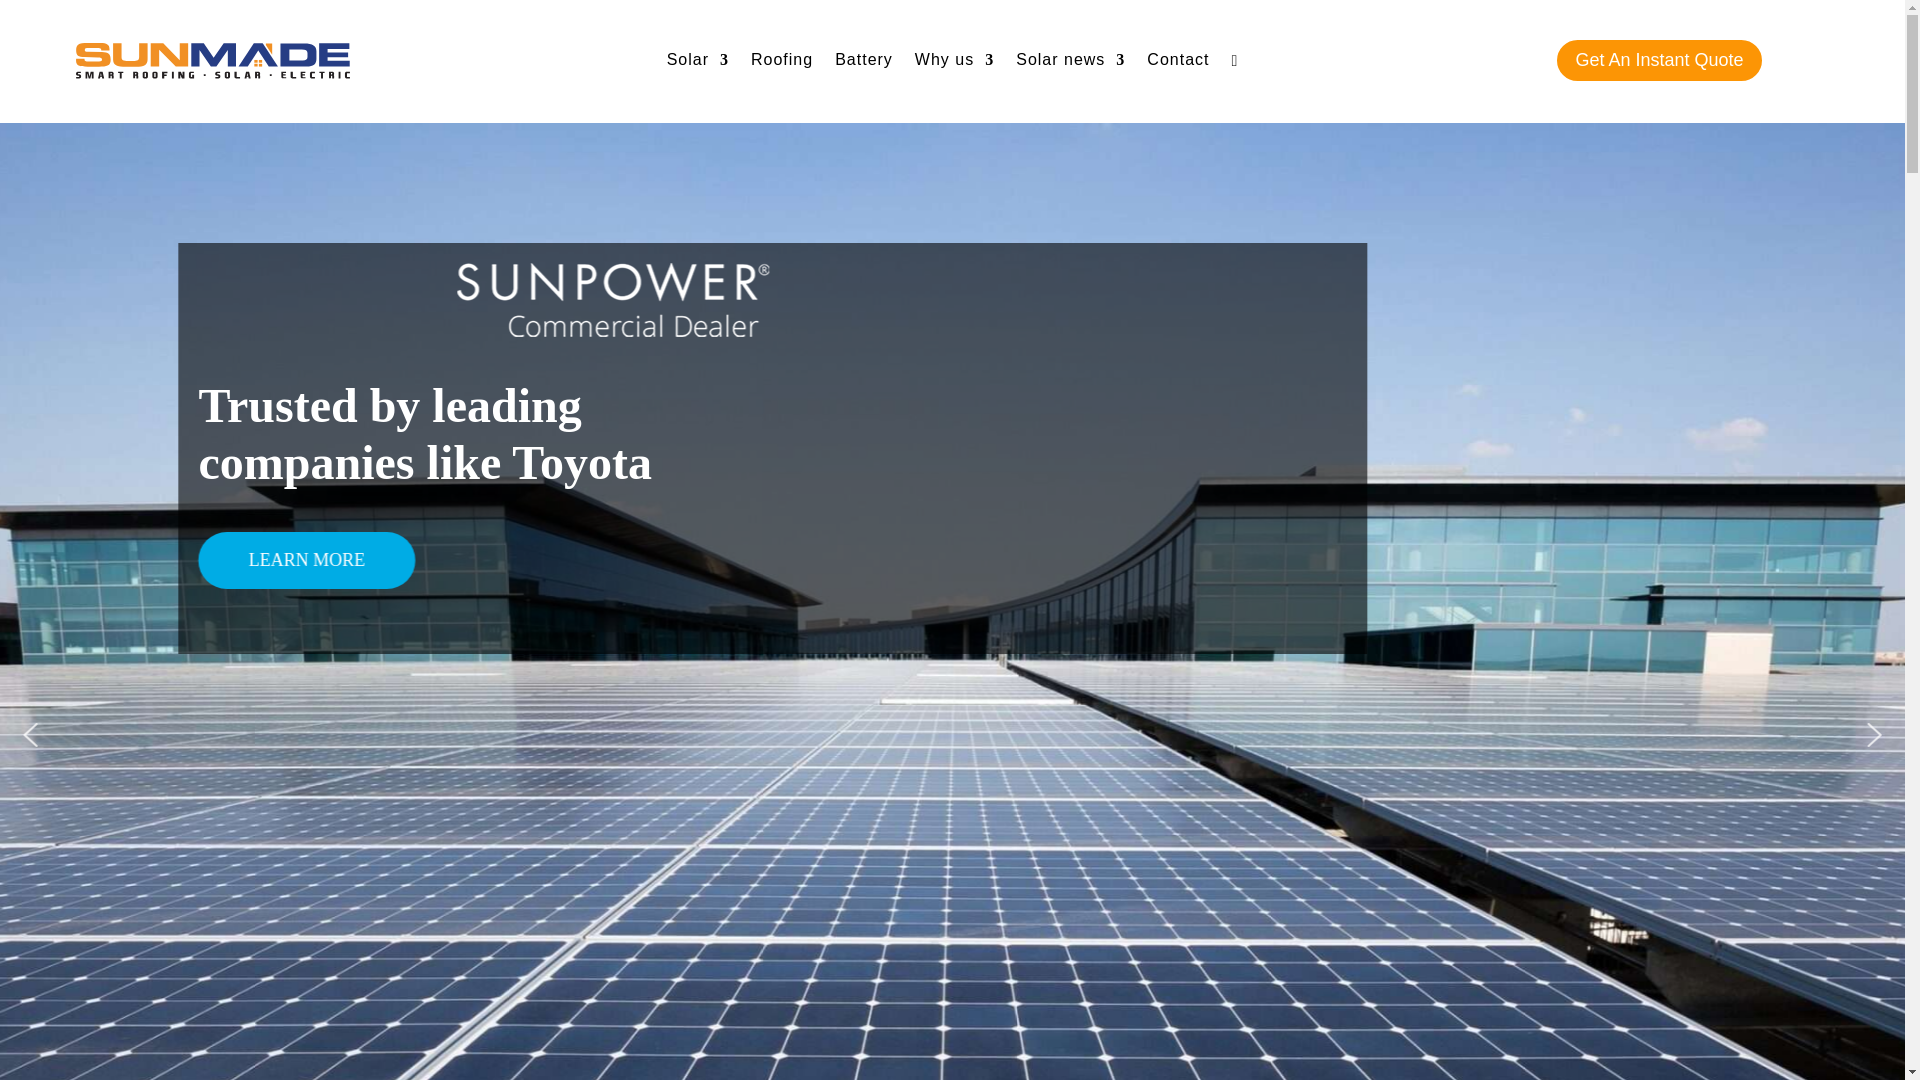  What do you see at coordinates (1178, 64) in the screenshot?
I see `Contact` at bounding box center [1178, 64].